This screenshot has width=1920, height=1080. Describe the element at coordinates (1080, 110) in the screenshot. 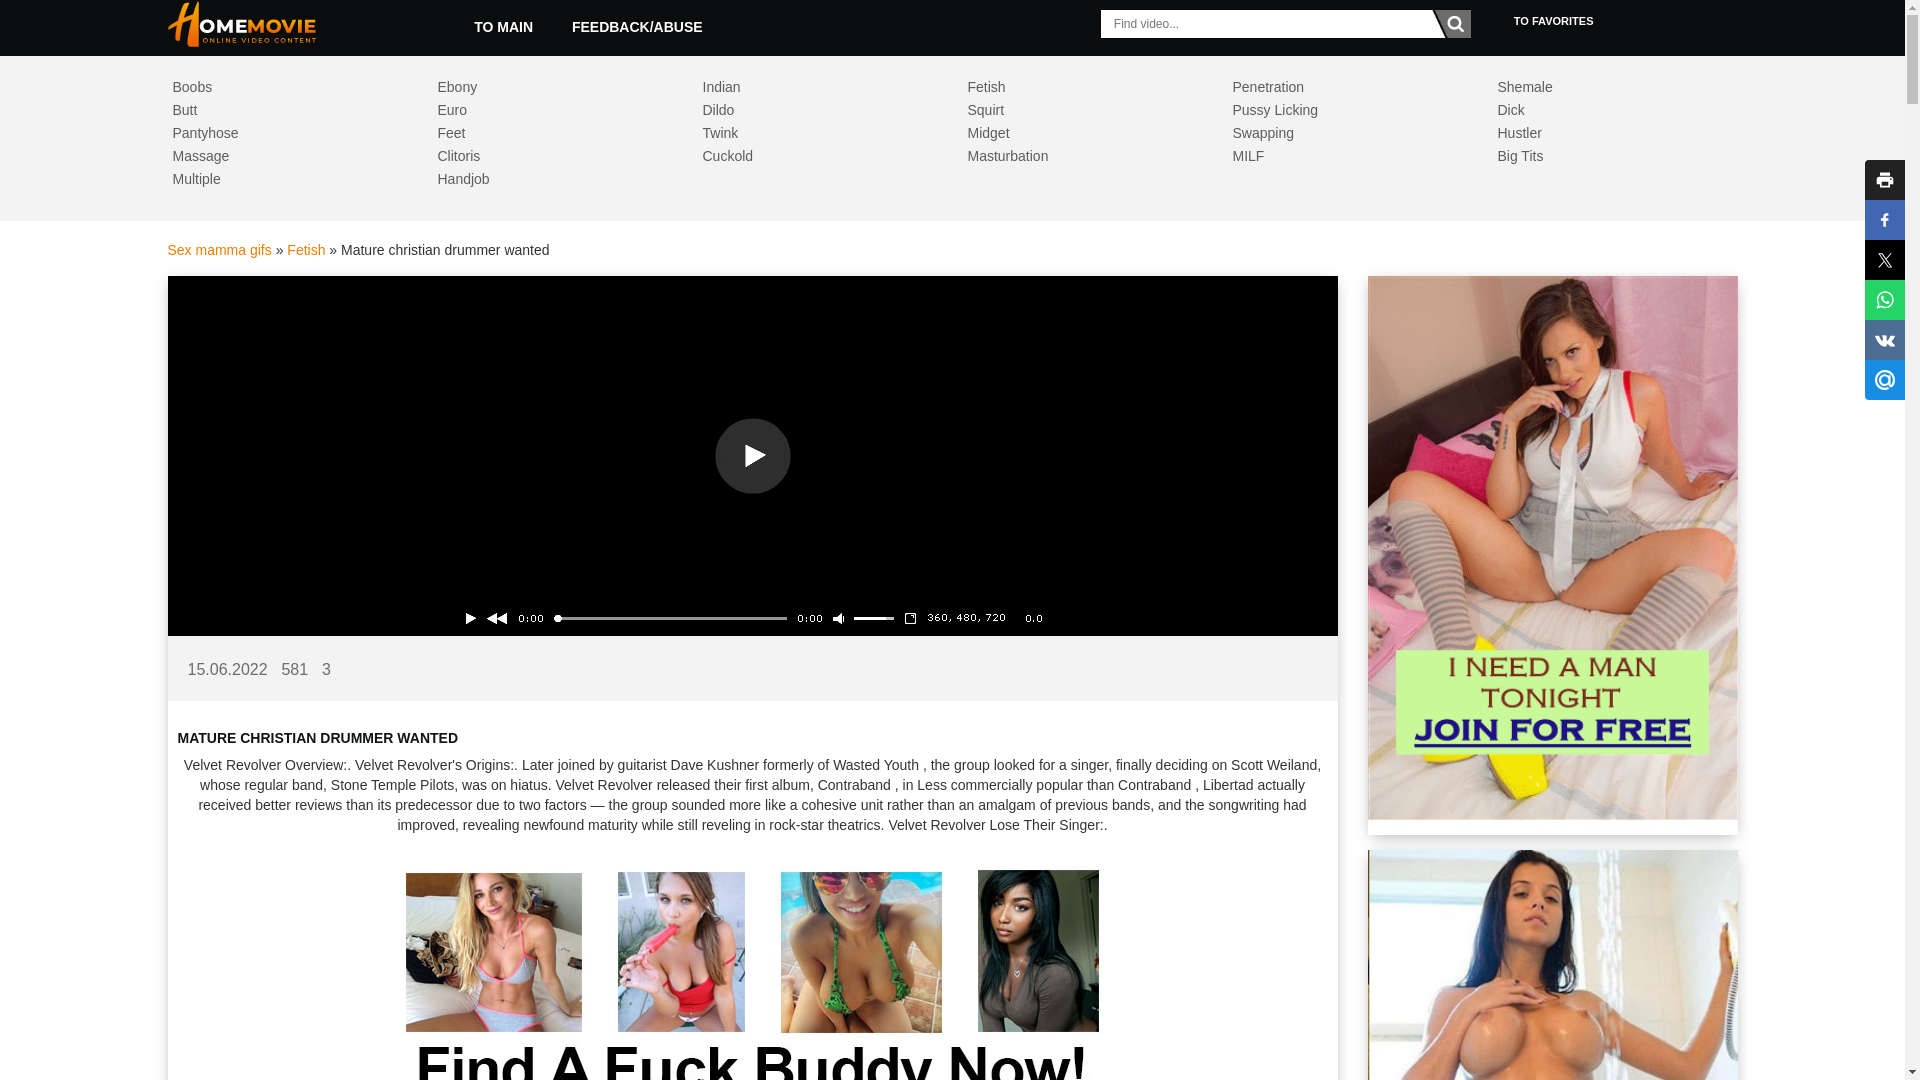

I see `Squirt` at that location.